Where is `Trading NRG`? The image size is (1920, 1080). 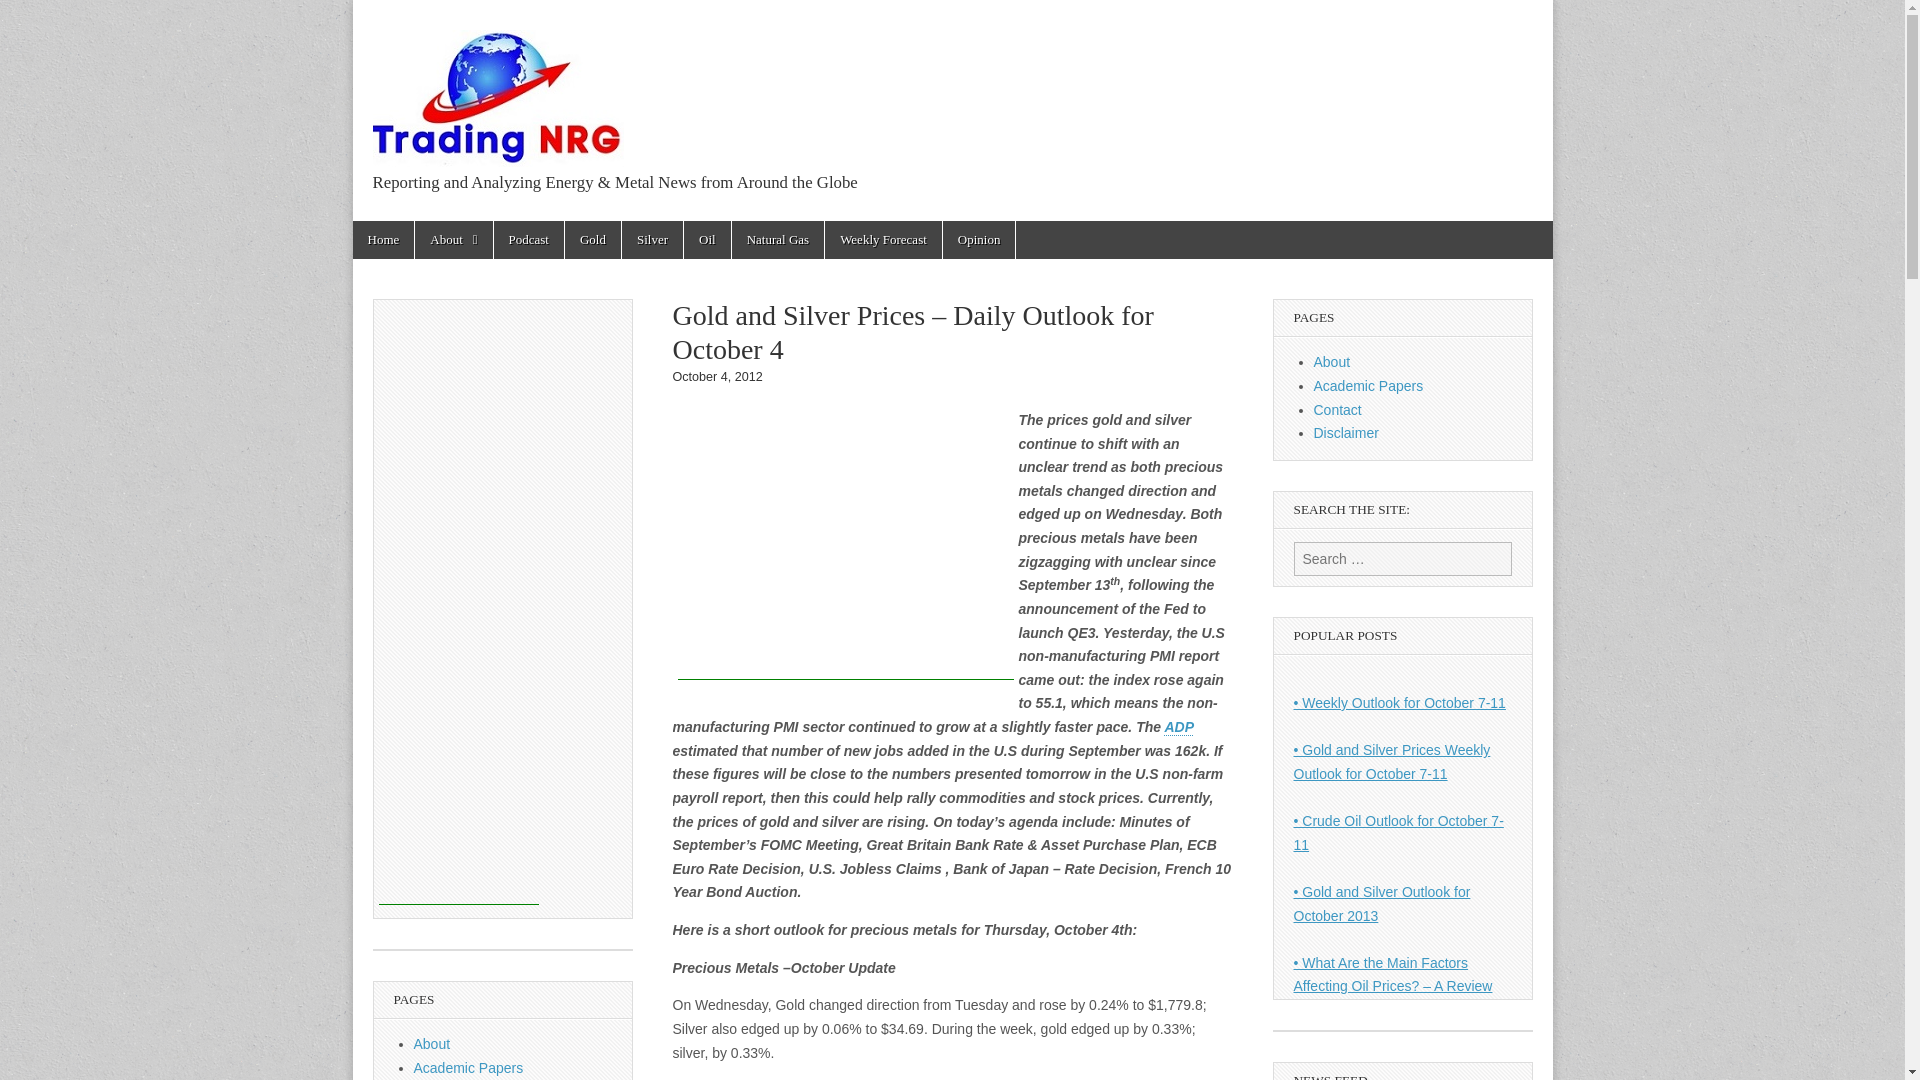 Trading NRG is located at coordinates (497, 87).